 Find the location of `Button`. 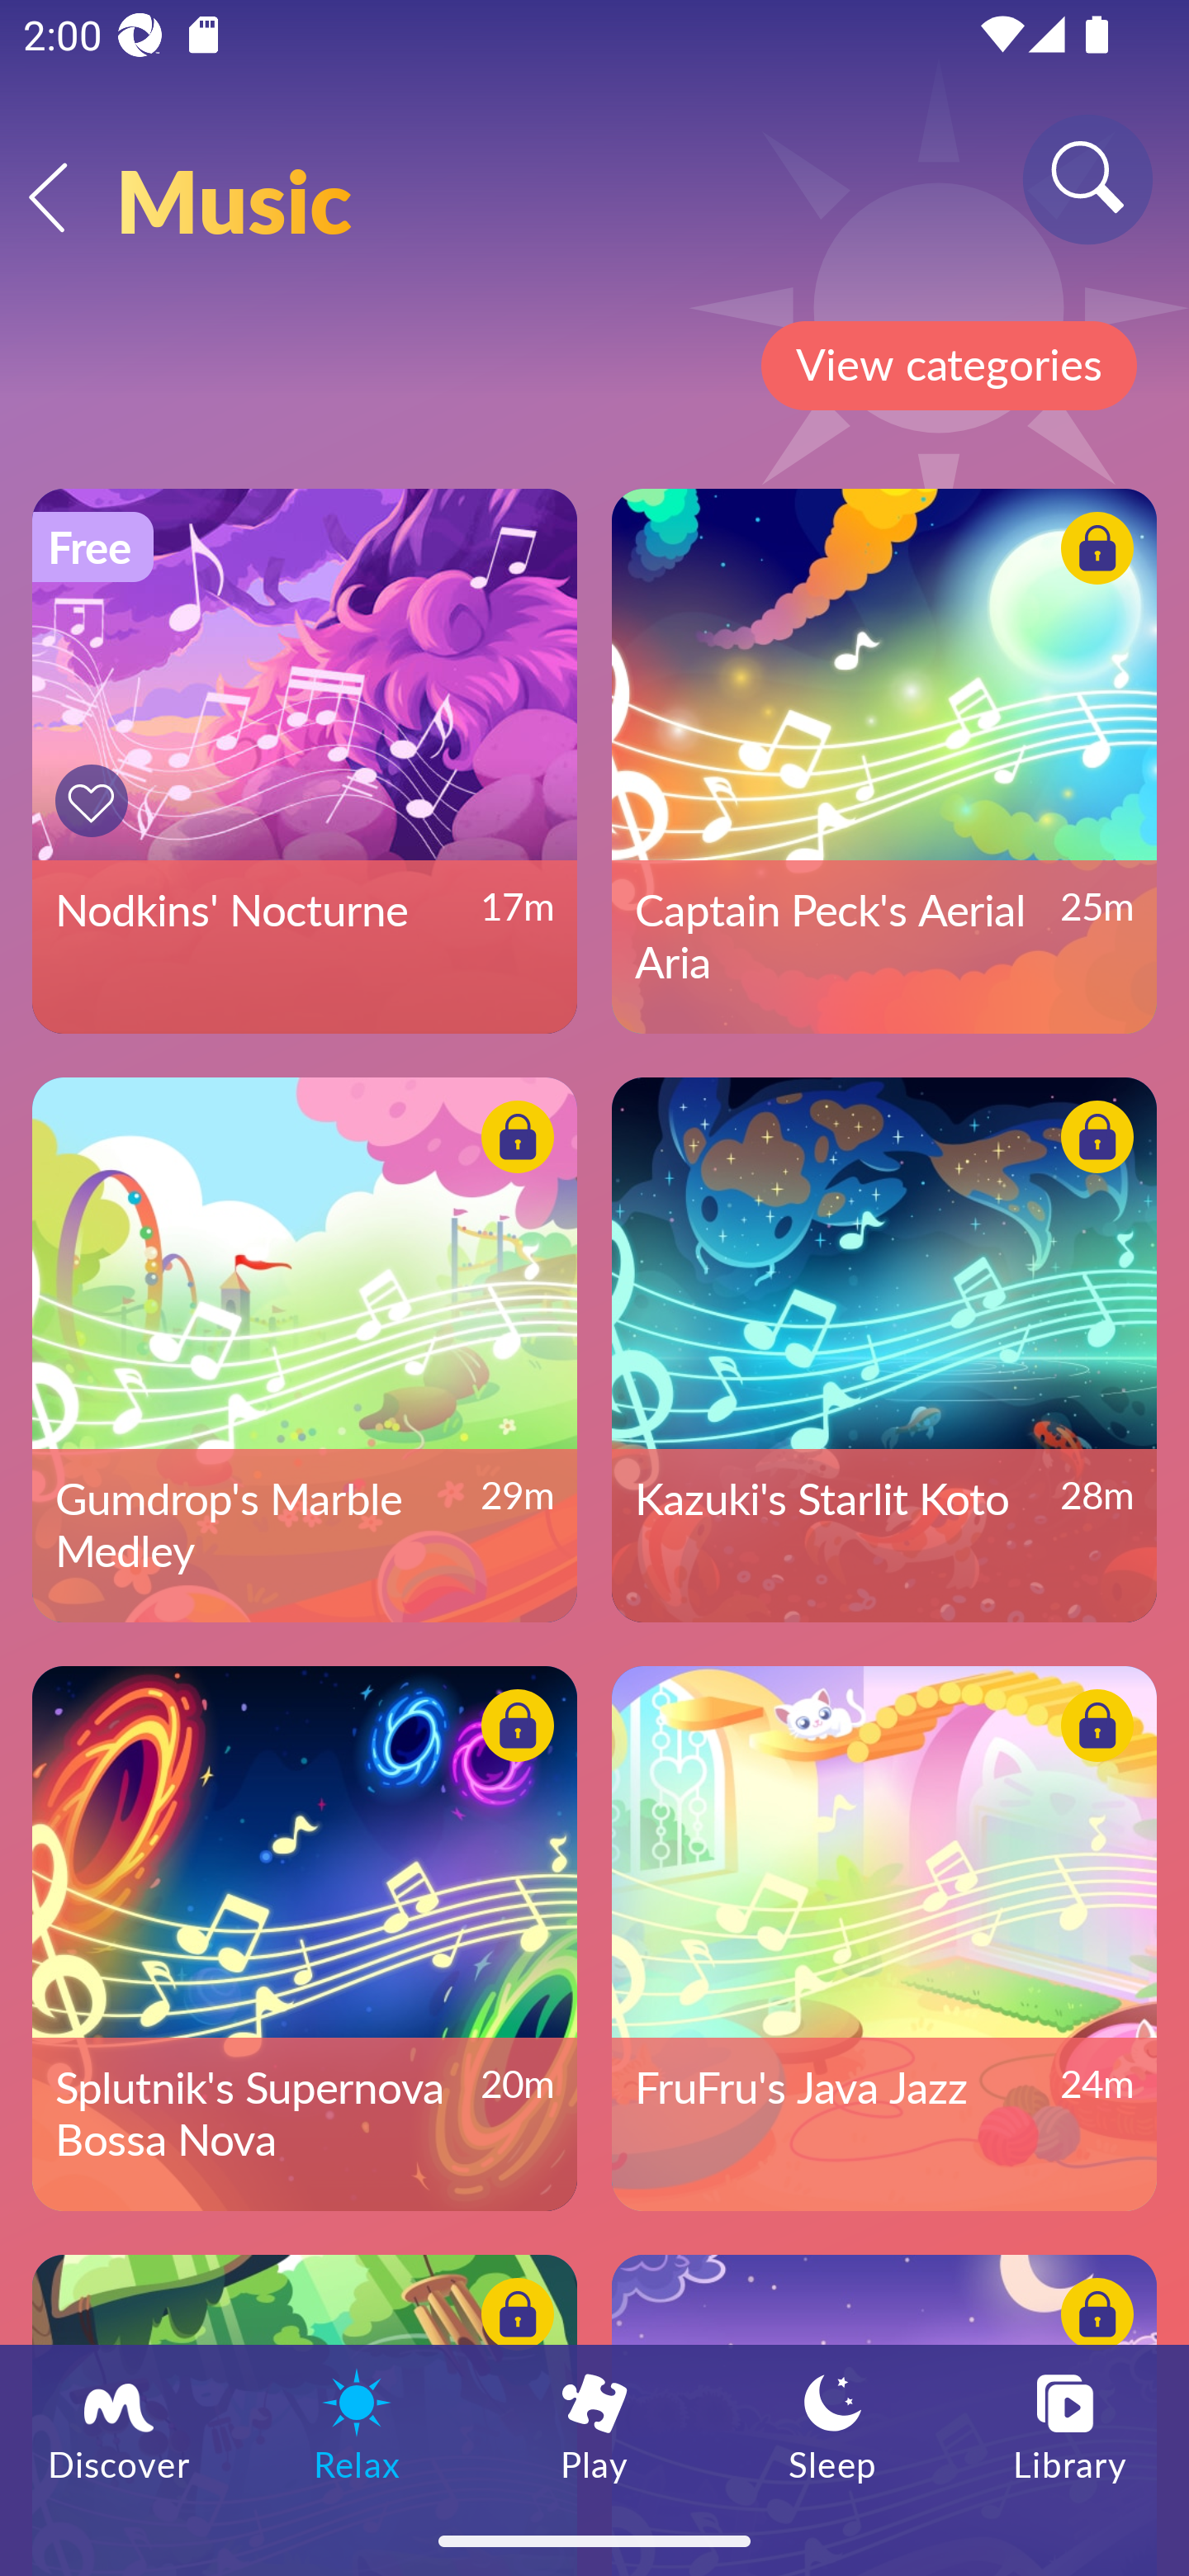

Button is located at coordinates (1092, 1731).